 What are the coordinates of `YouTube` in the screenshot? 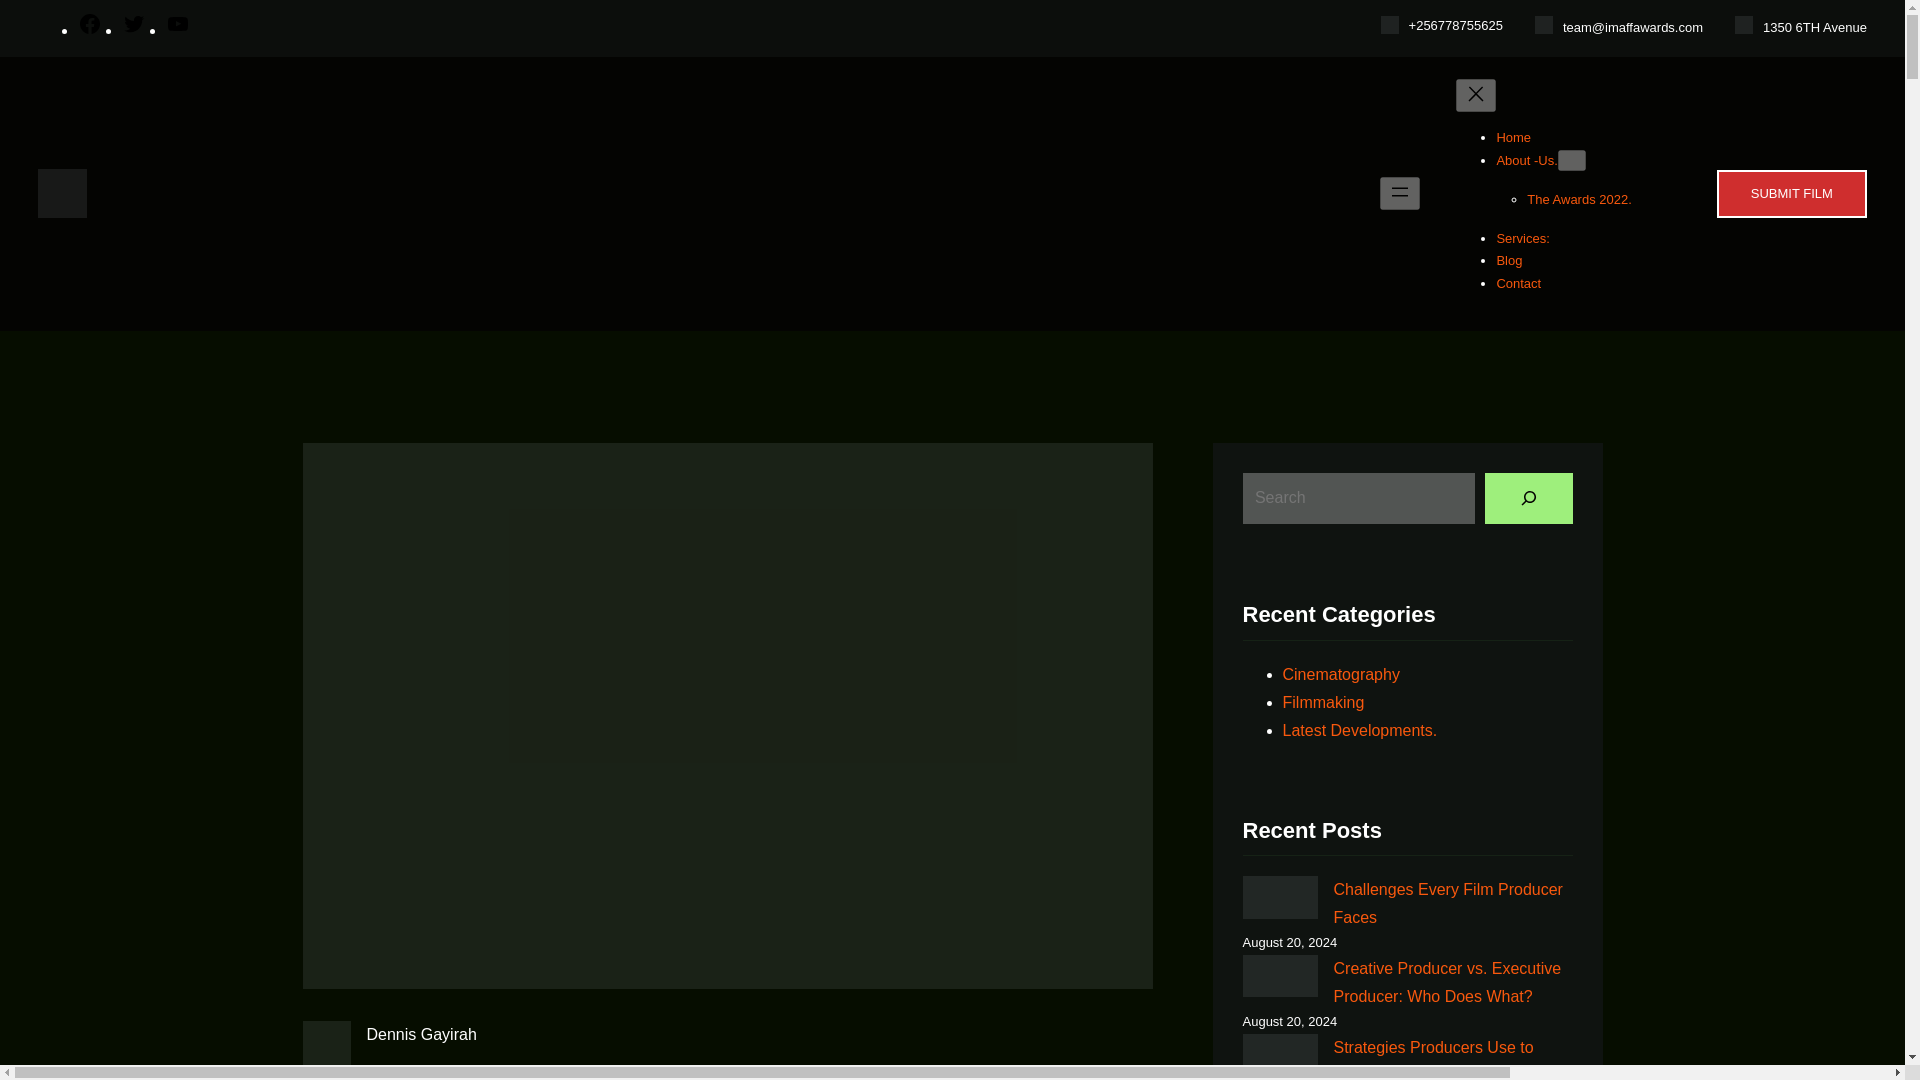 It's located at (178, 30).